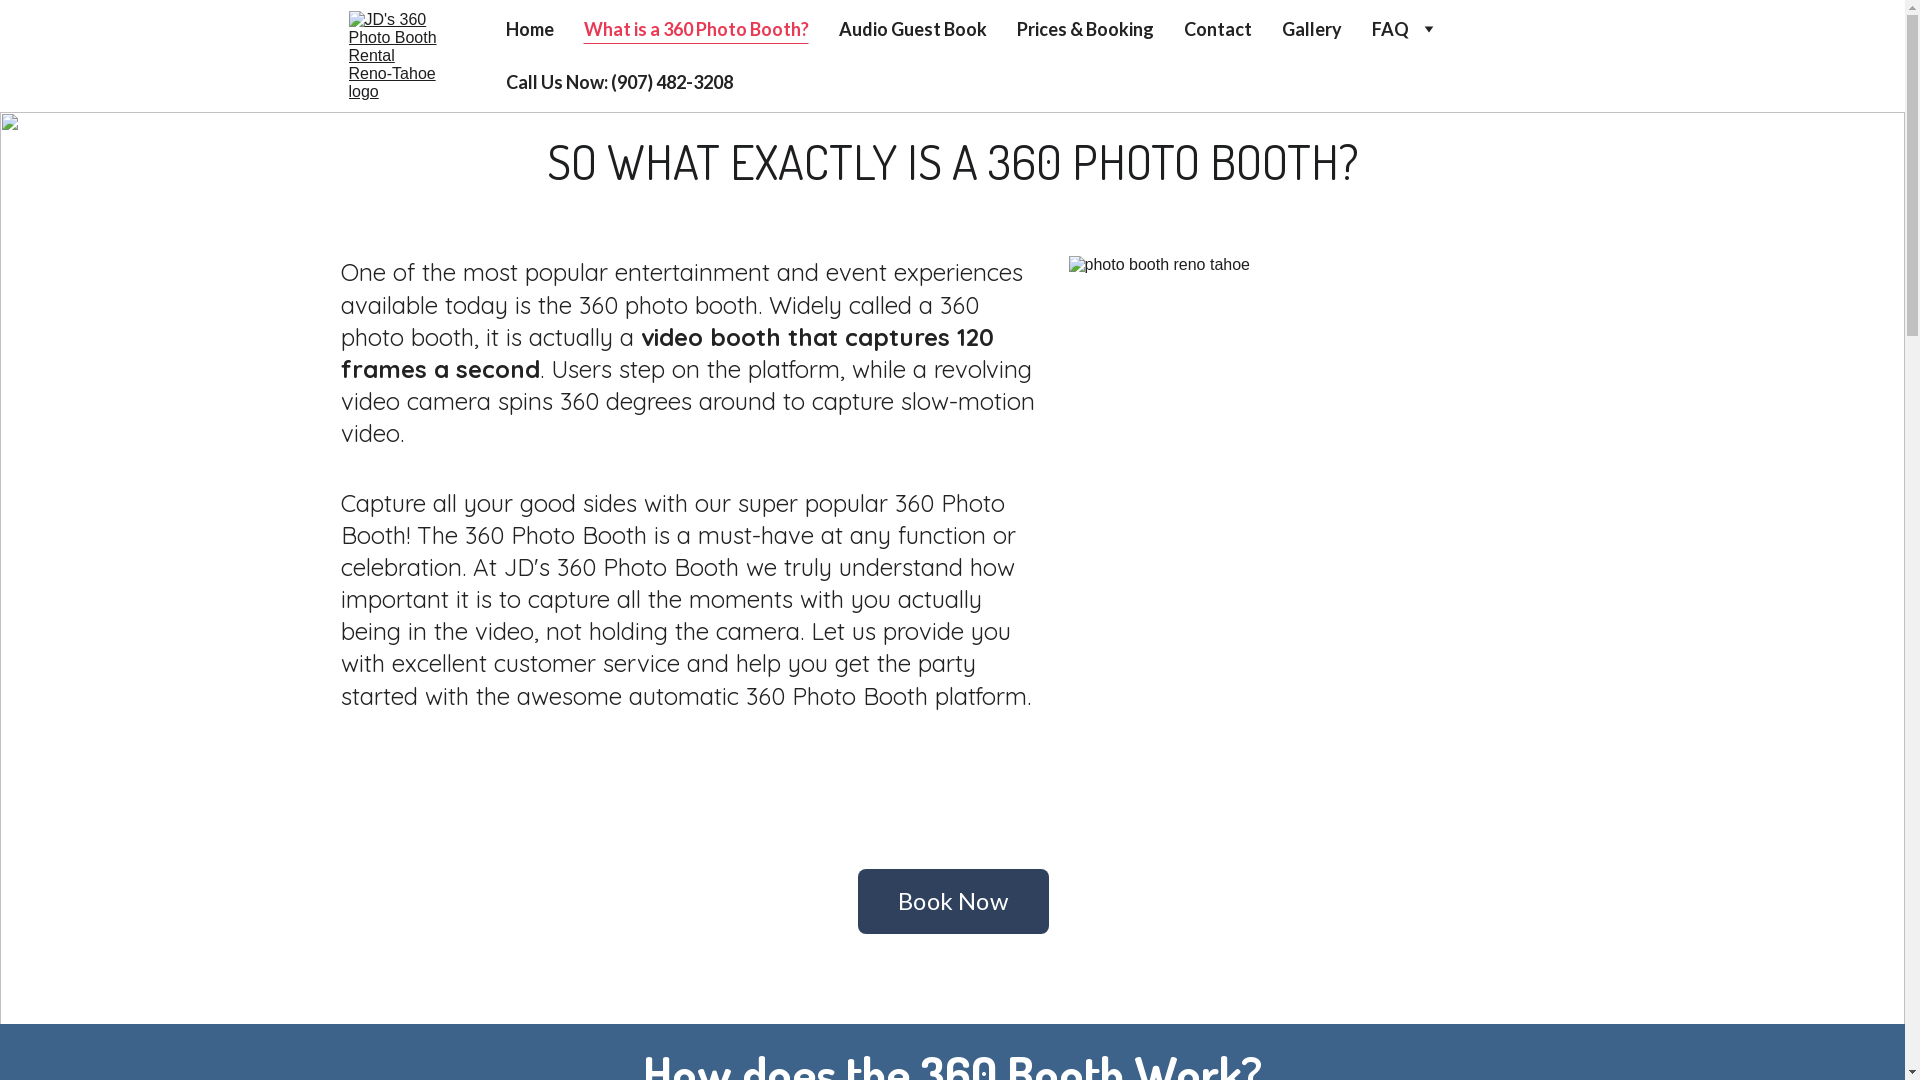  What do you see at coordinates (696, 30) in the screenshot?
I see `What is a 360 Photo Booth?` at bounding box center [696, 30].